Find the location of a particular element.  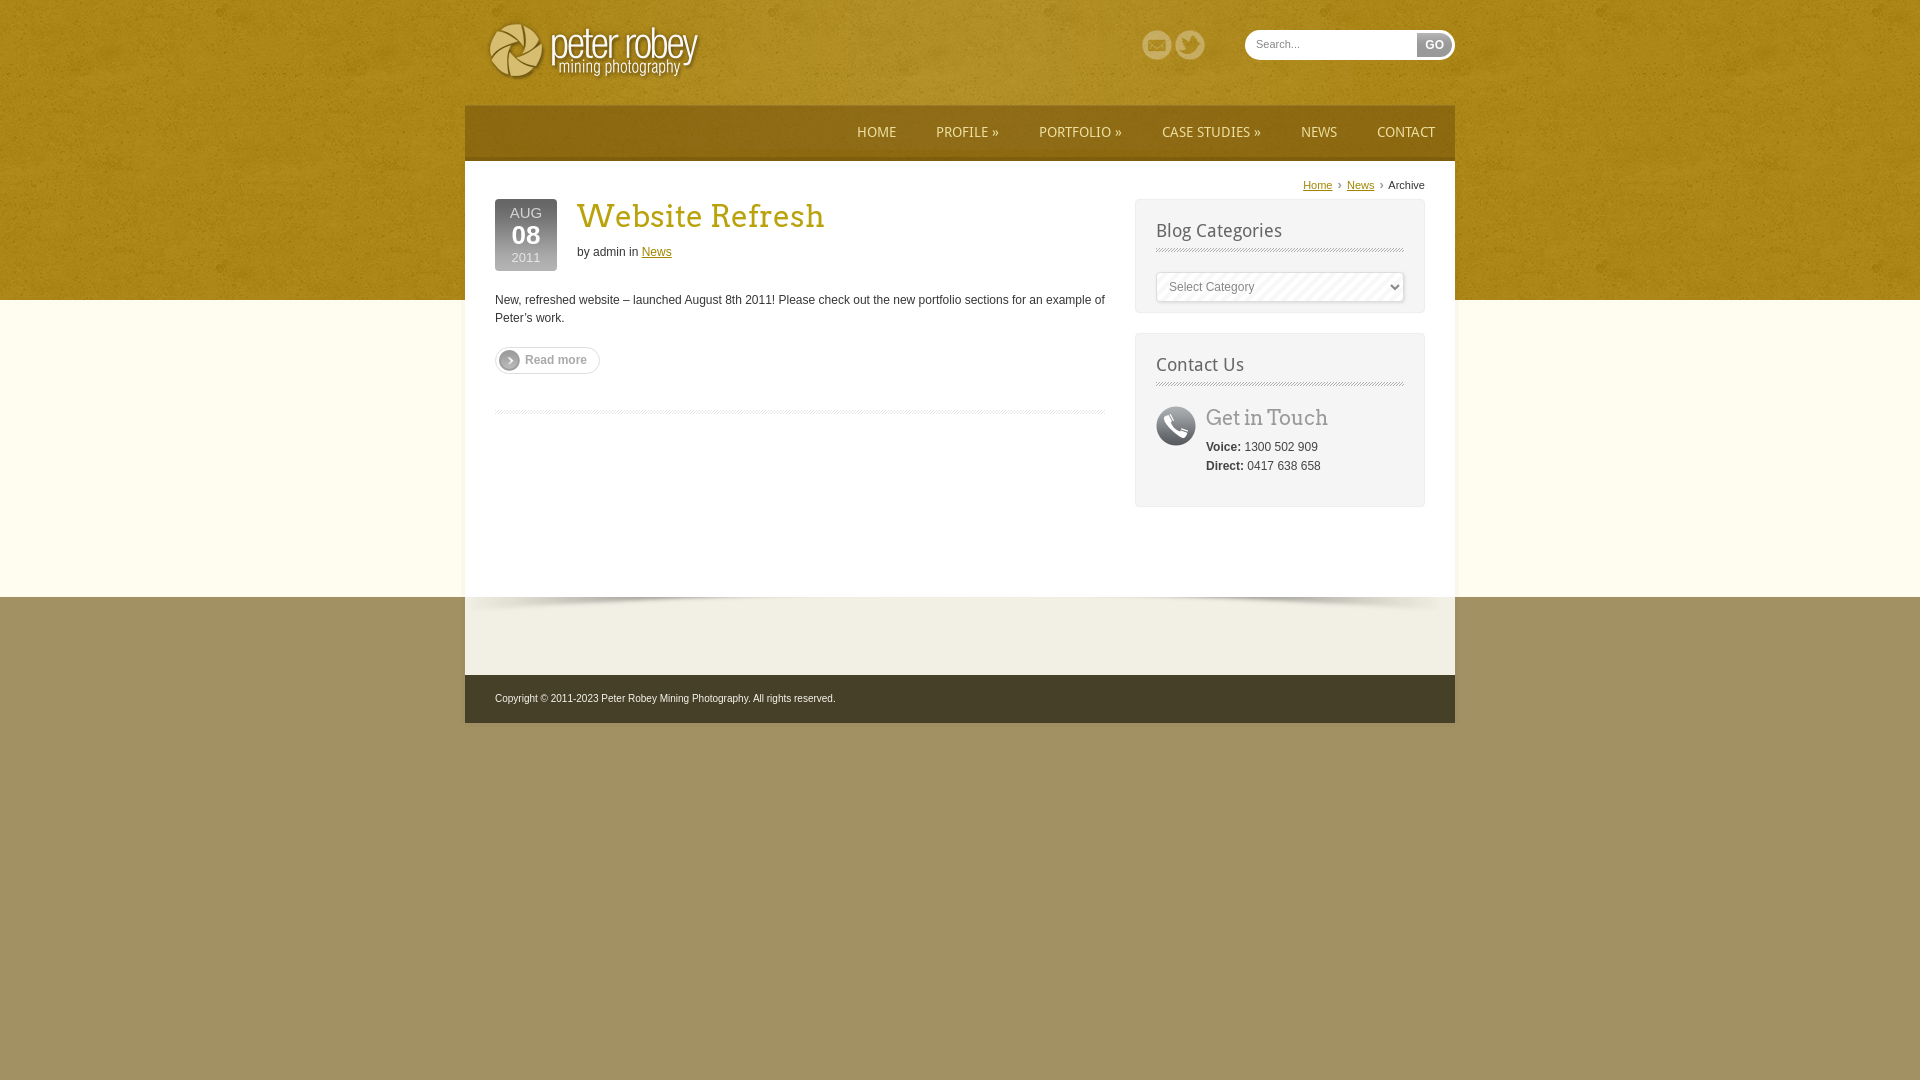

CONTACT is located at coordinates (1406, 134).